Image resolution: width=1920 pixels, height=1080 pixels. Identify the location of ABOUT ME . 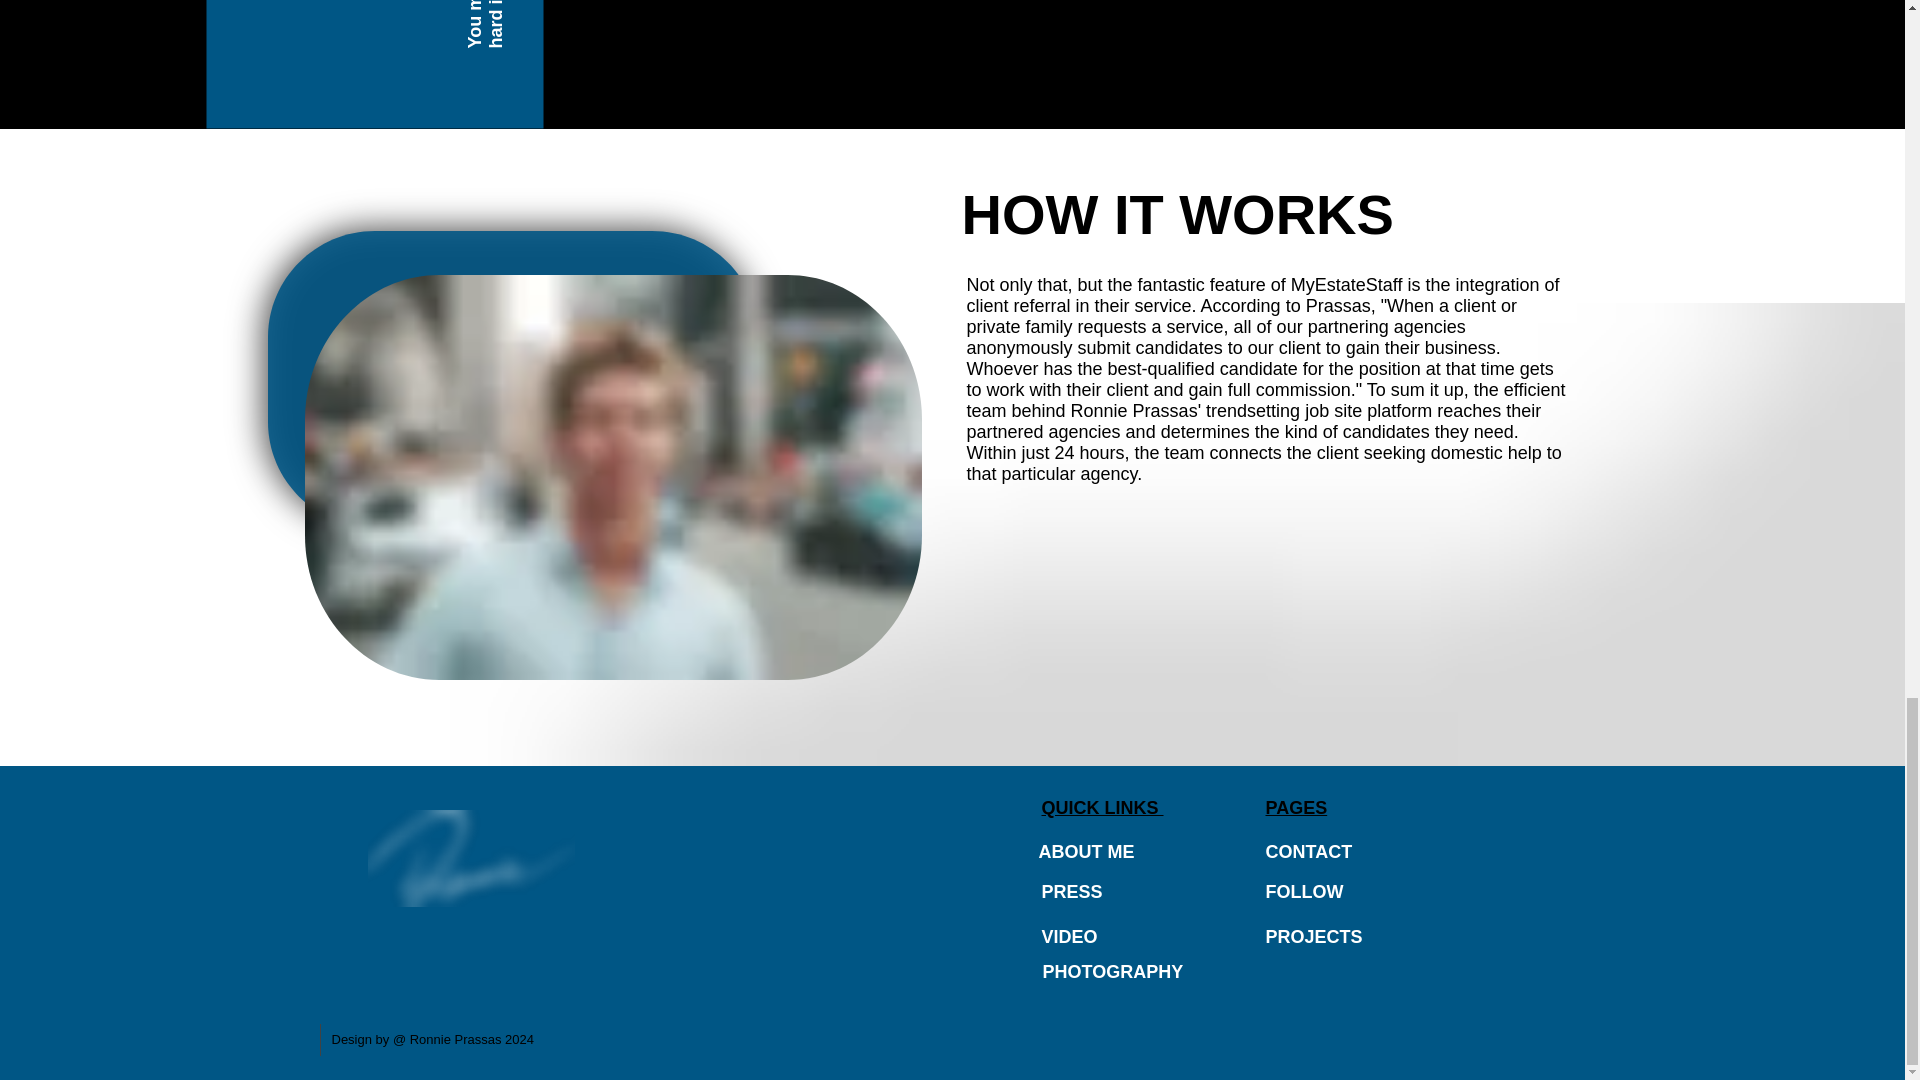
(1088, 852).